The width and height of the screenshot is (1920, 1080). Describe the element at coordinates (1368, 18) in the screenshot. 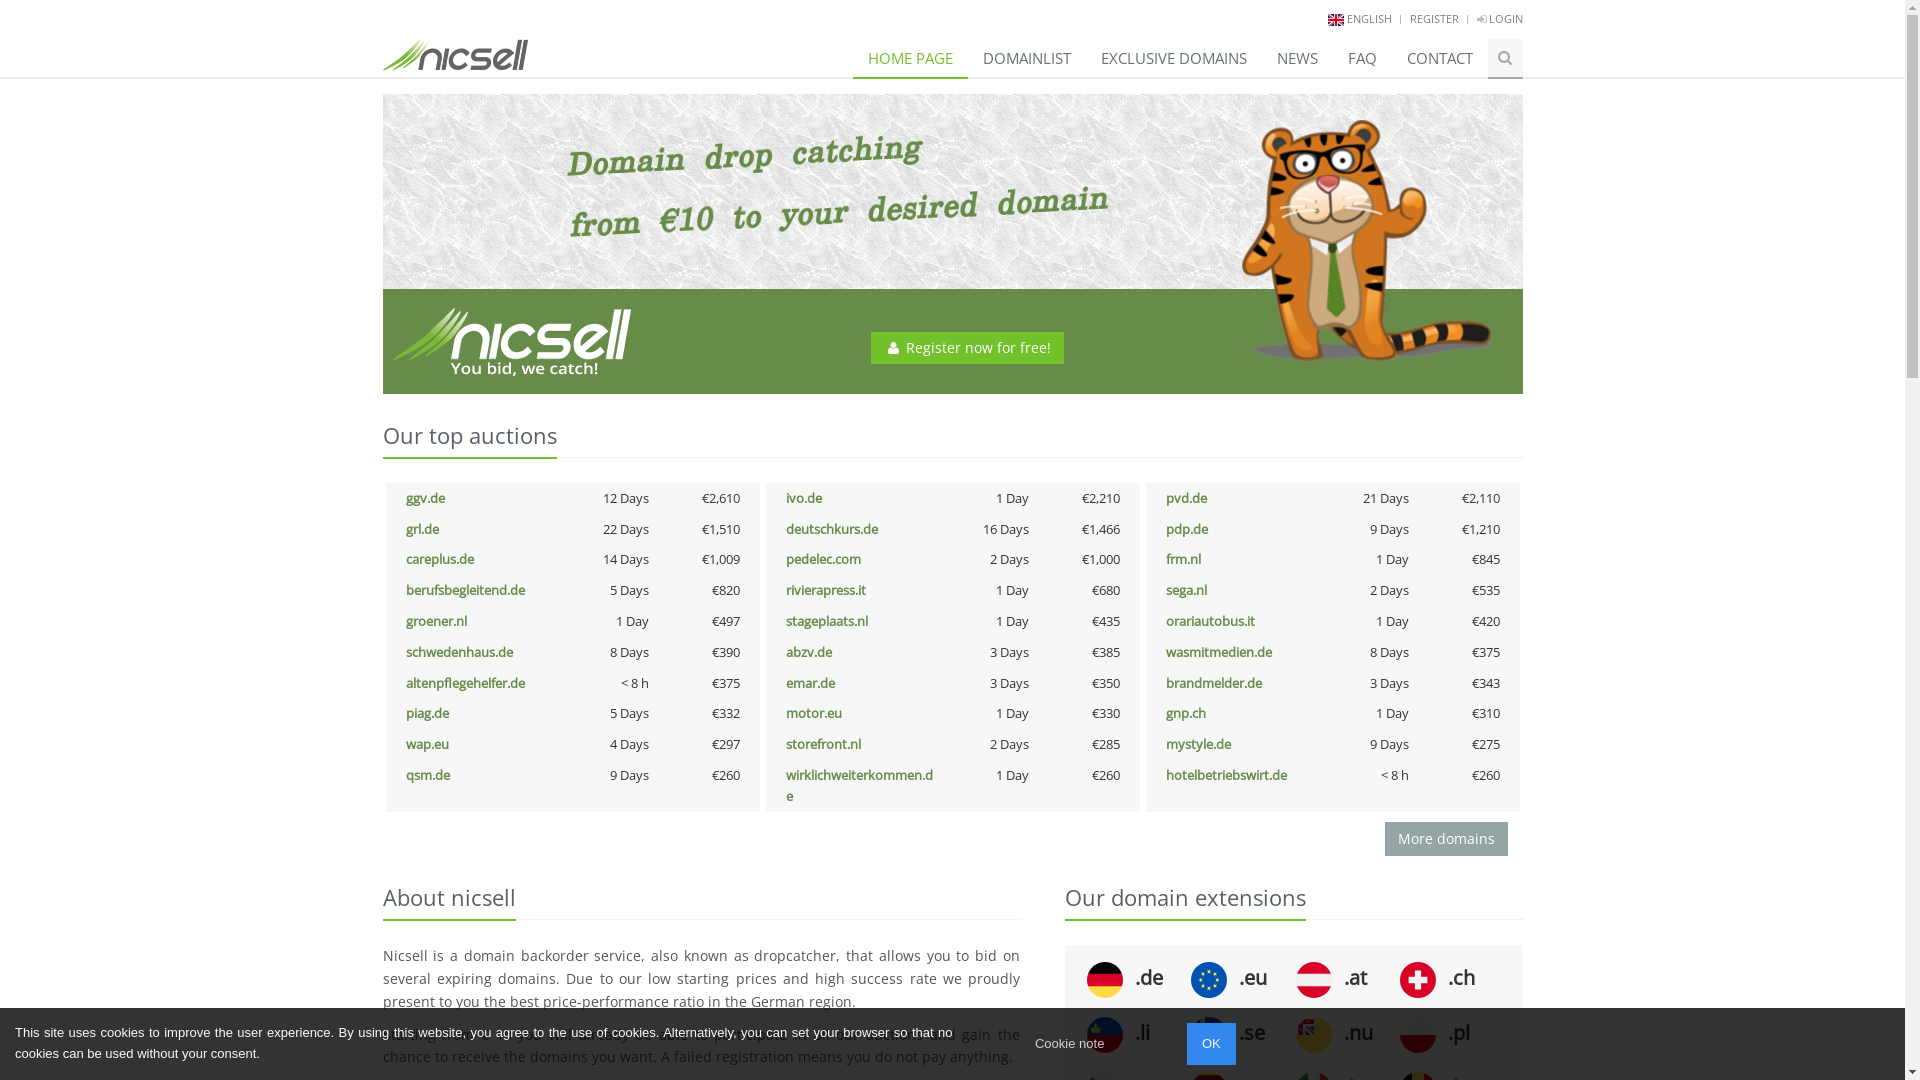

I see `ENGLISH` at that location.